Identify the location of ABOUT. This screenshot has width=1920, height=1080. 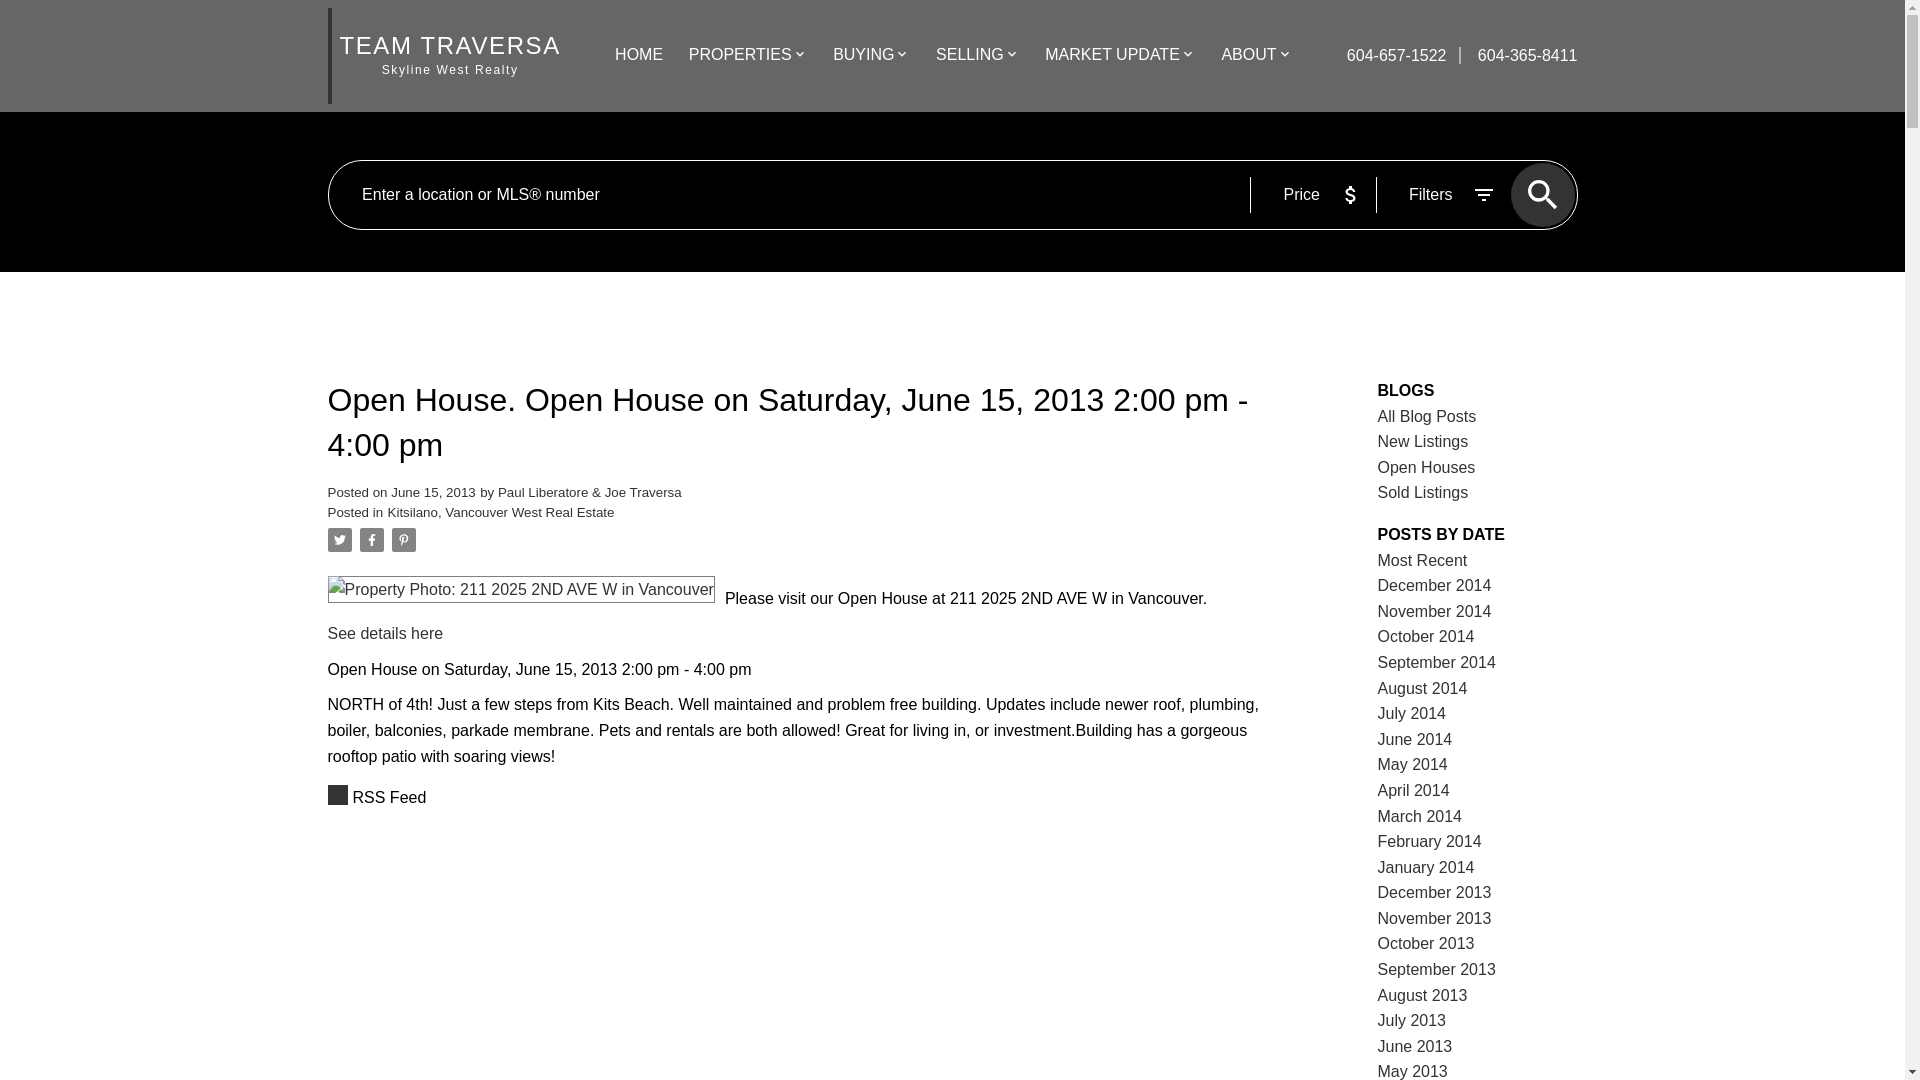
(1248, 56).